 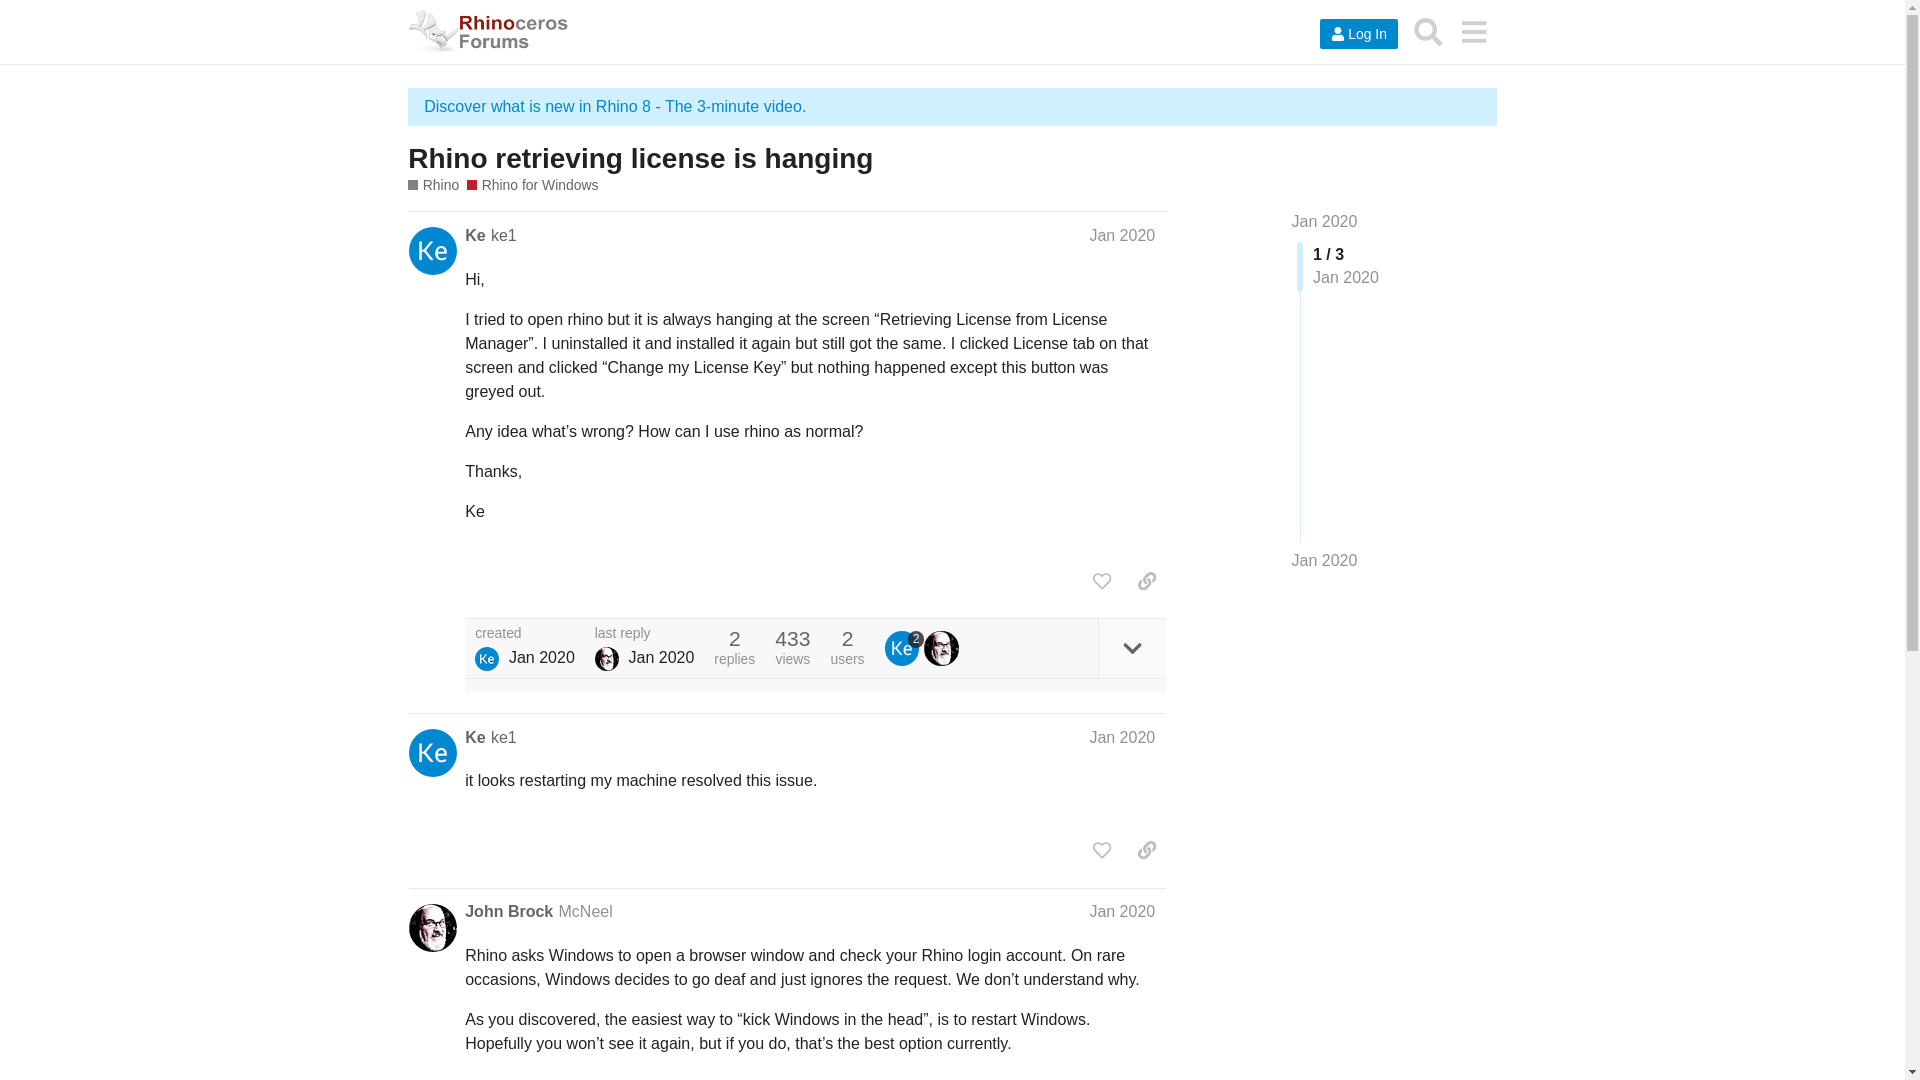 I want to click on expand topic details, so click(x=1132, y=648).